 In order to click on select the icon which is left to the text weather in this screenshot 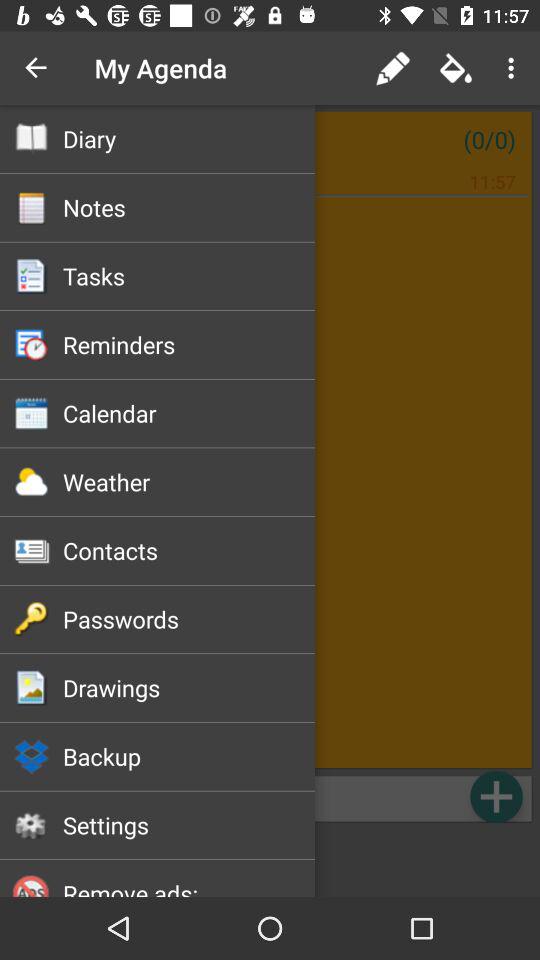, I will do `click(31, 482)`.